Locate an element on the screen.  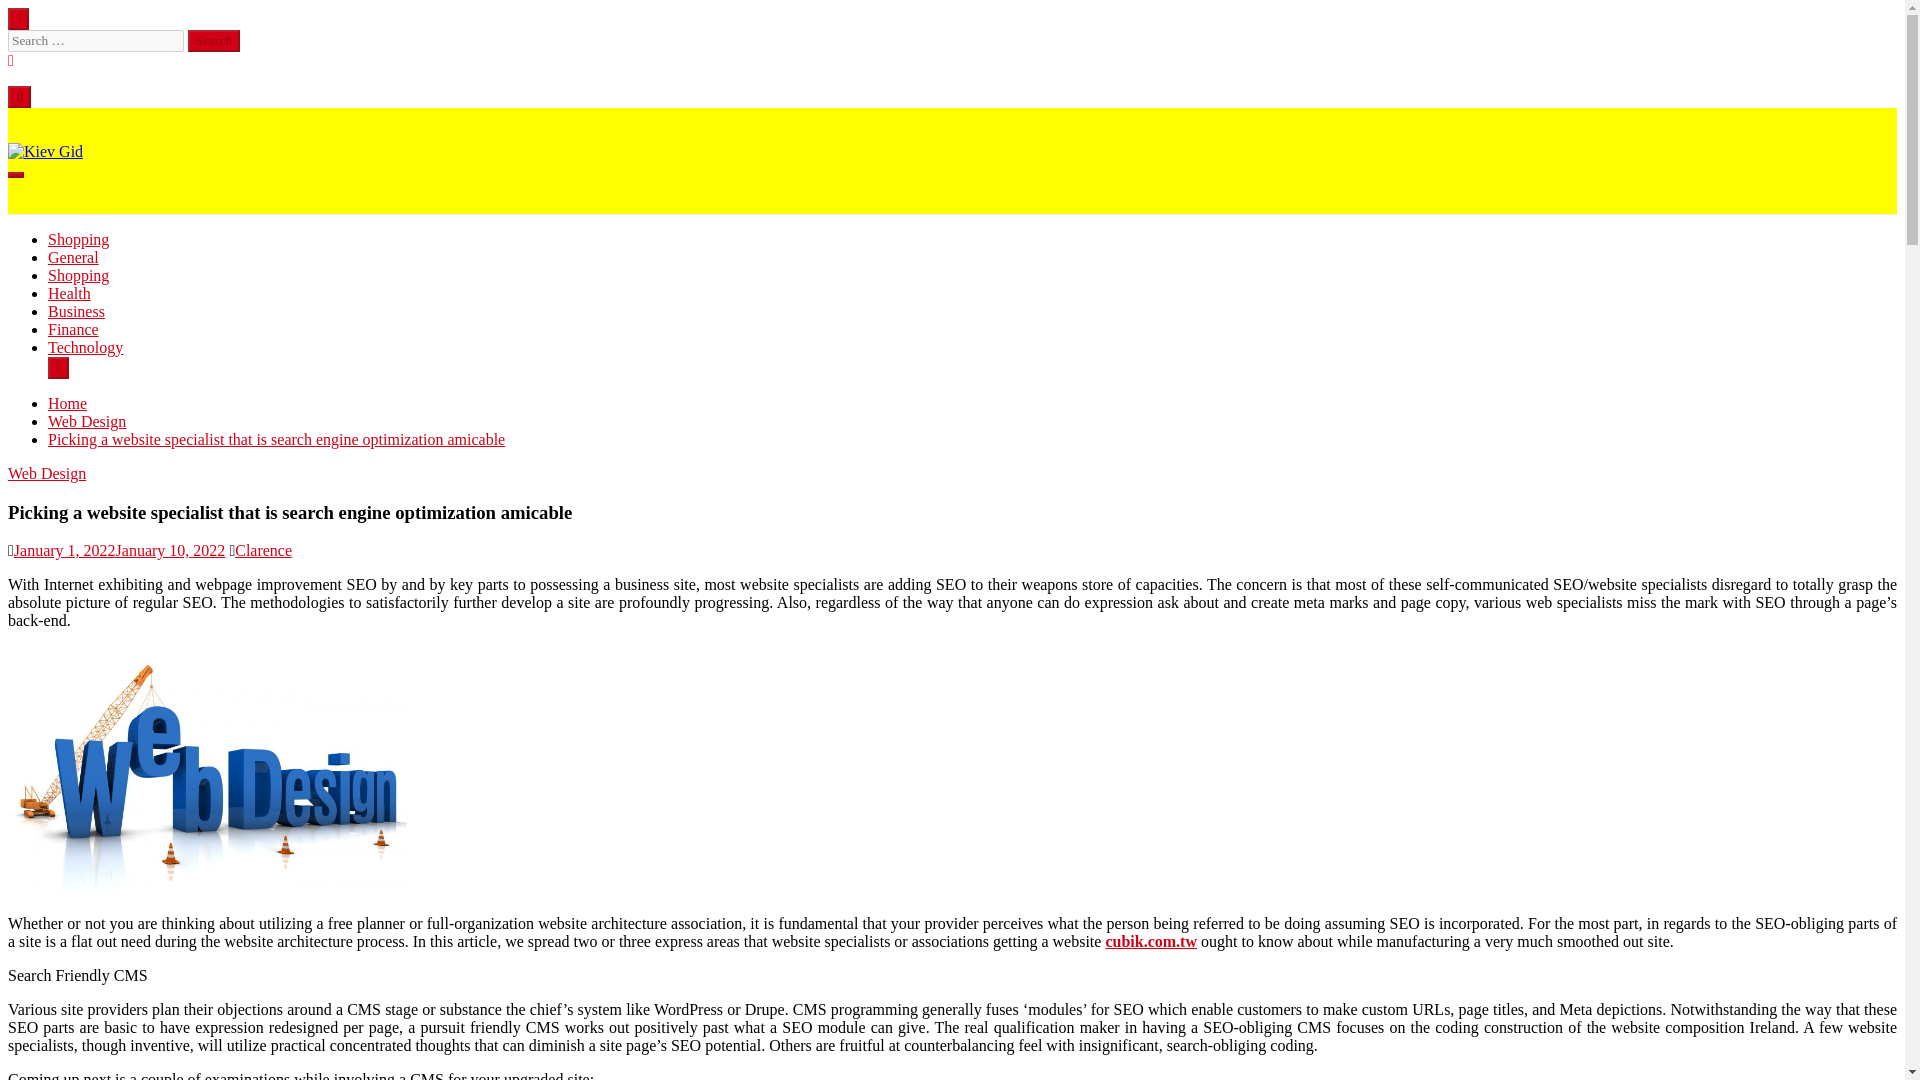
cubik.com.tw is located at coordinates (1150, 942).